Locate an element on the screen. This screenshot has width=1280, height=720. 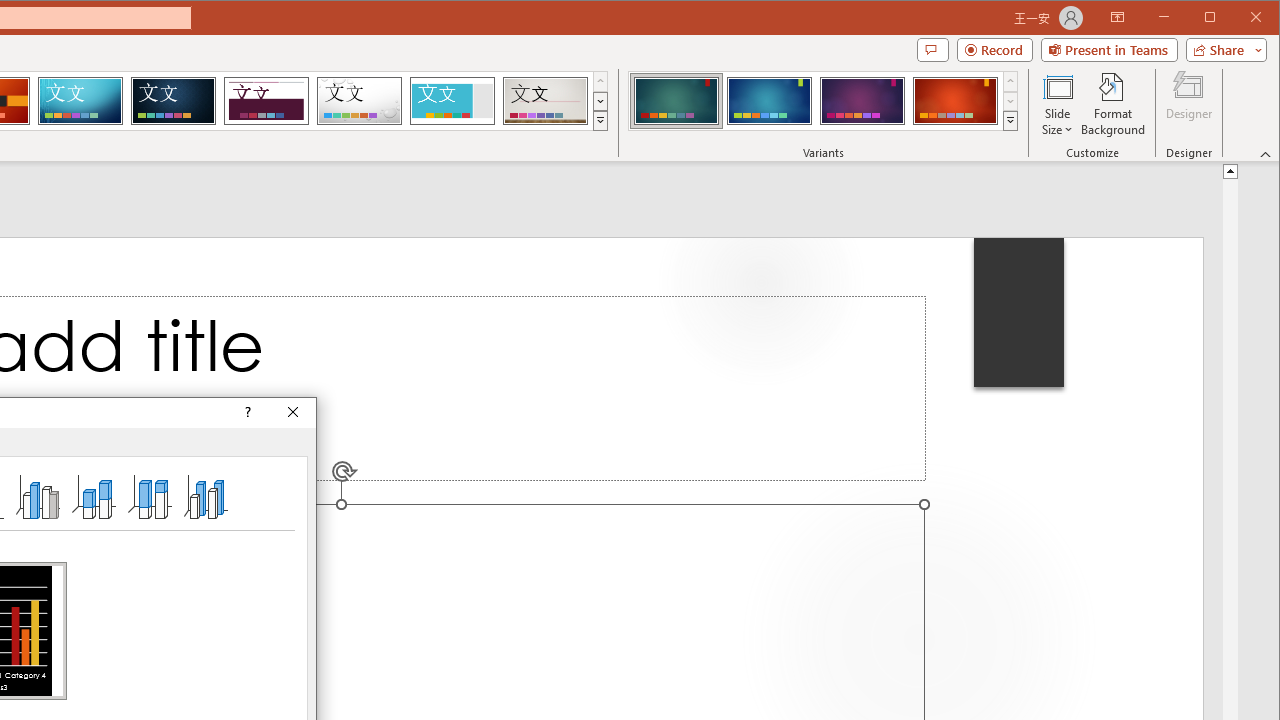
Ion Variant 2 is located at coordinates (770, 100).